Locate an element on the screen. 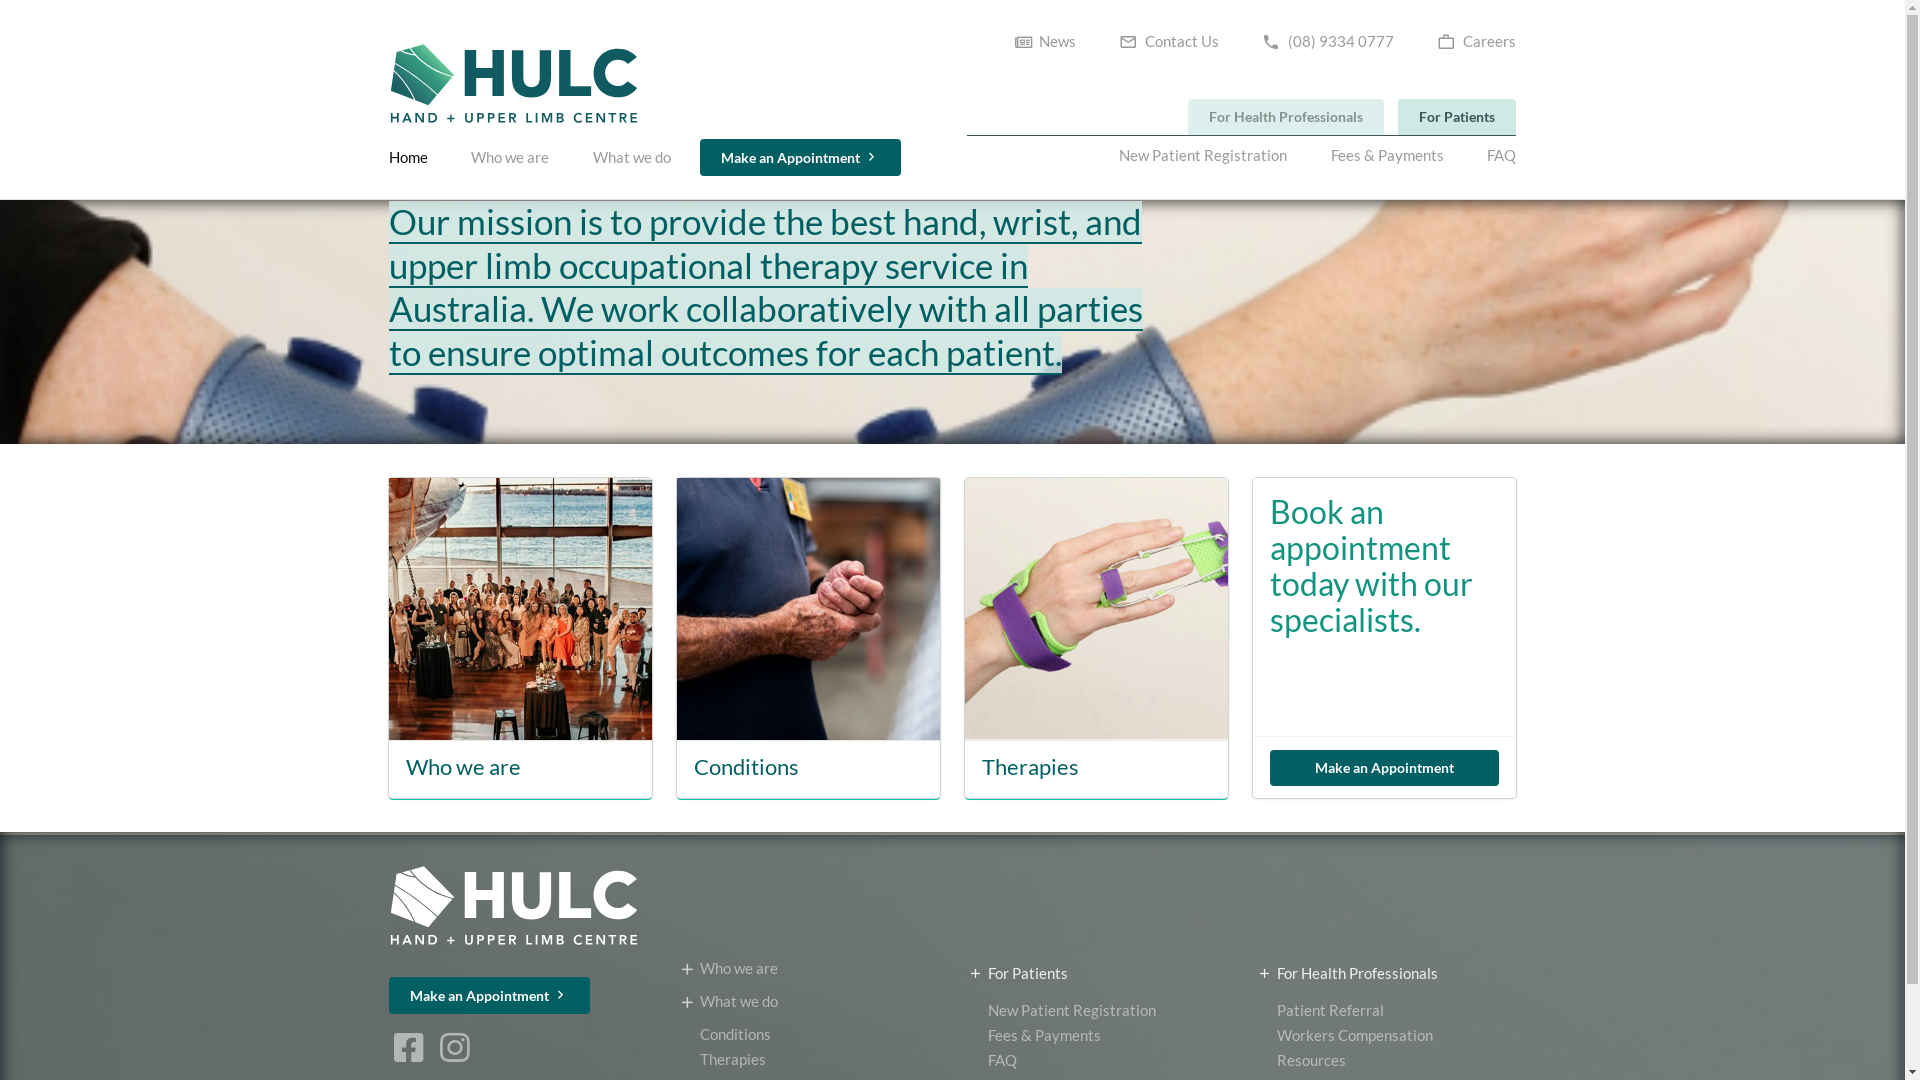 Image resolution: width=1920 pixels, height=1080 pixels. Resources is located at coordinates (1386, 1060).